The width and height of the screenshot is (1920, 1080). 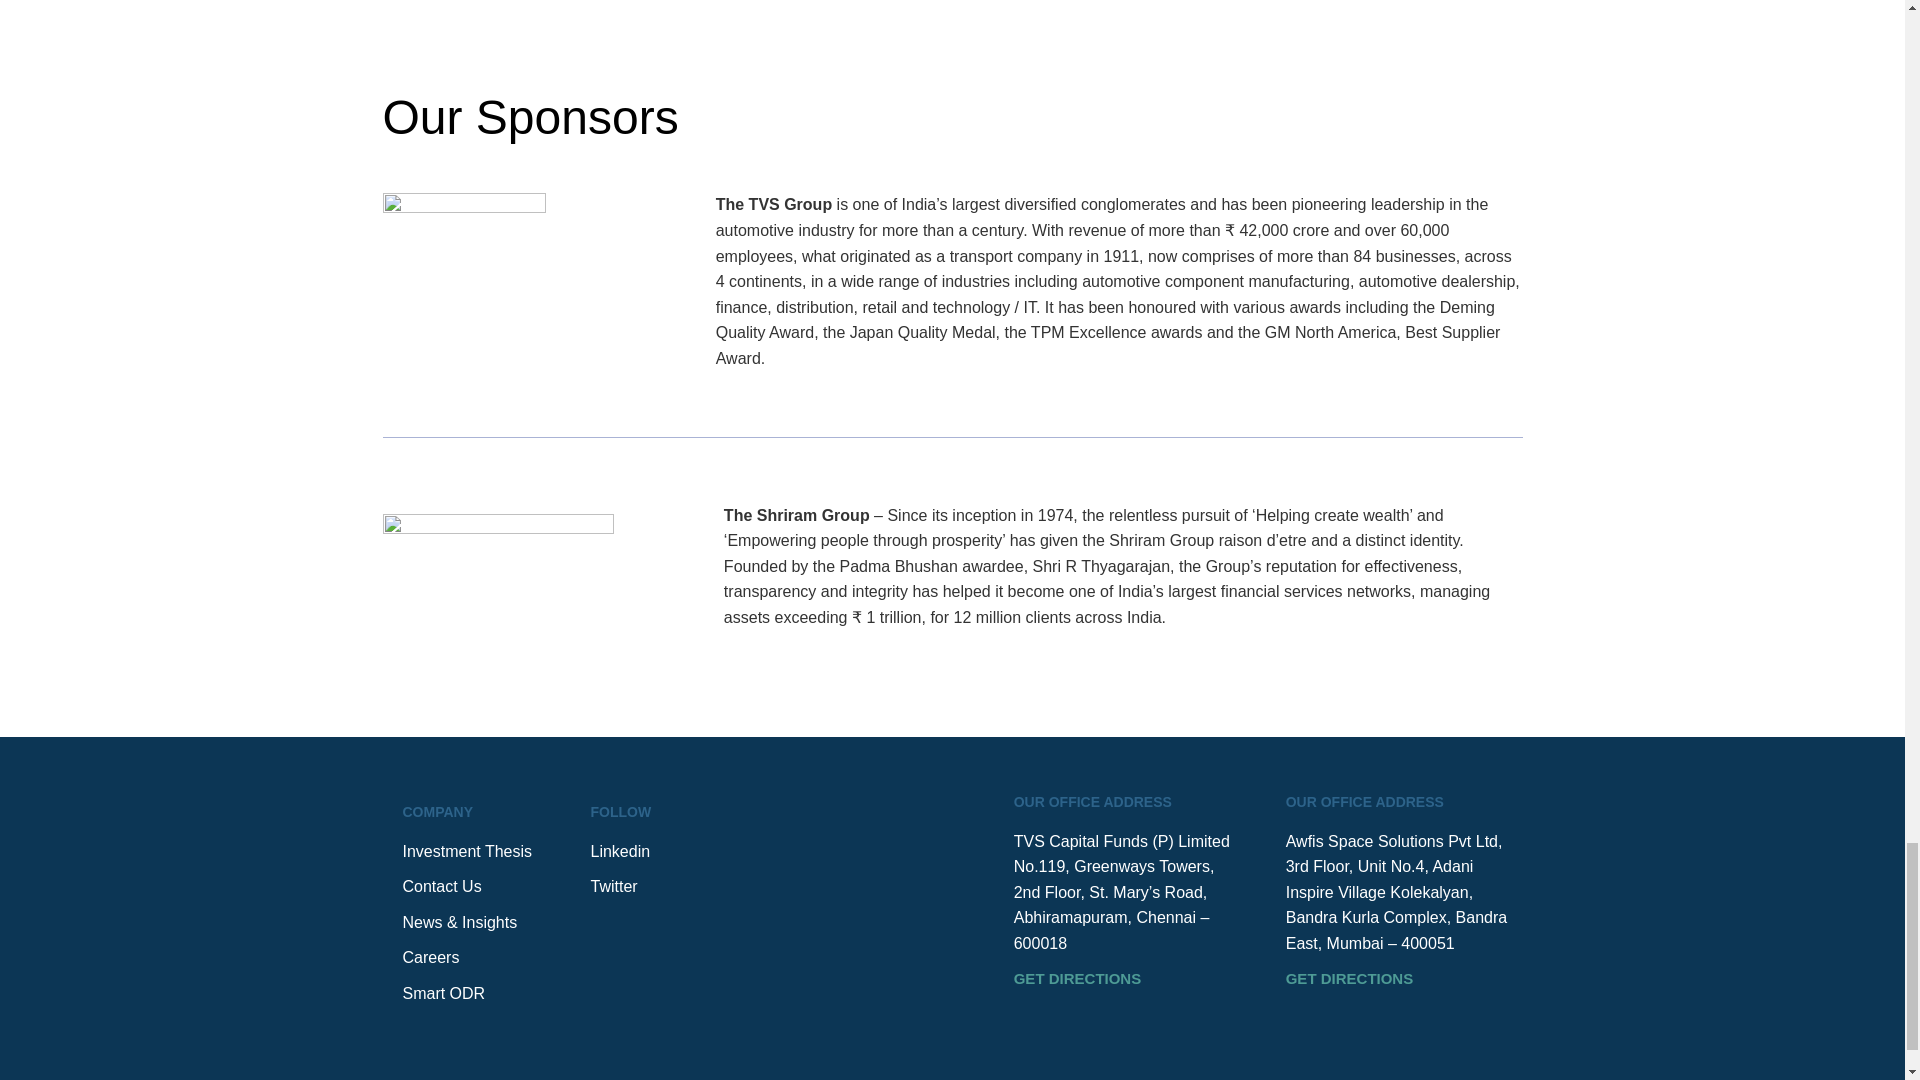 What do you see at coordinates (622, 852) in the screenshot?
I see `Linkedin` at bounding box center [622, 852].